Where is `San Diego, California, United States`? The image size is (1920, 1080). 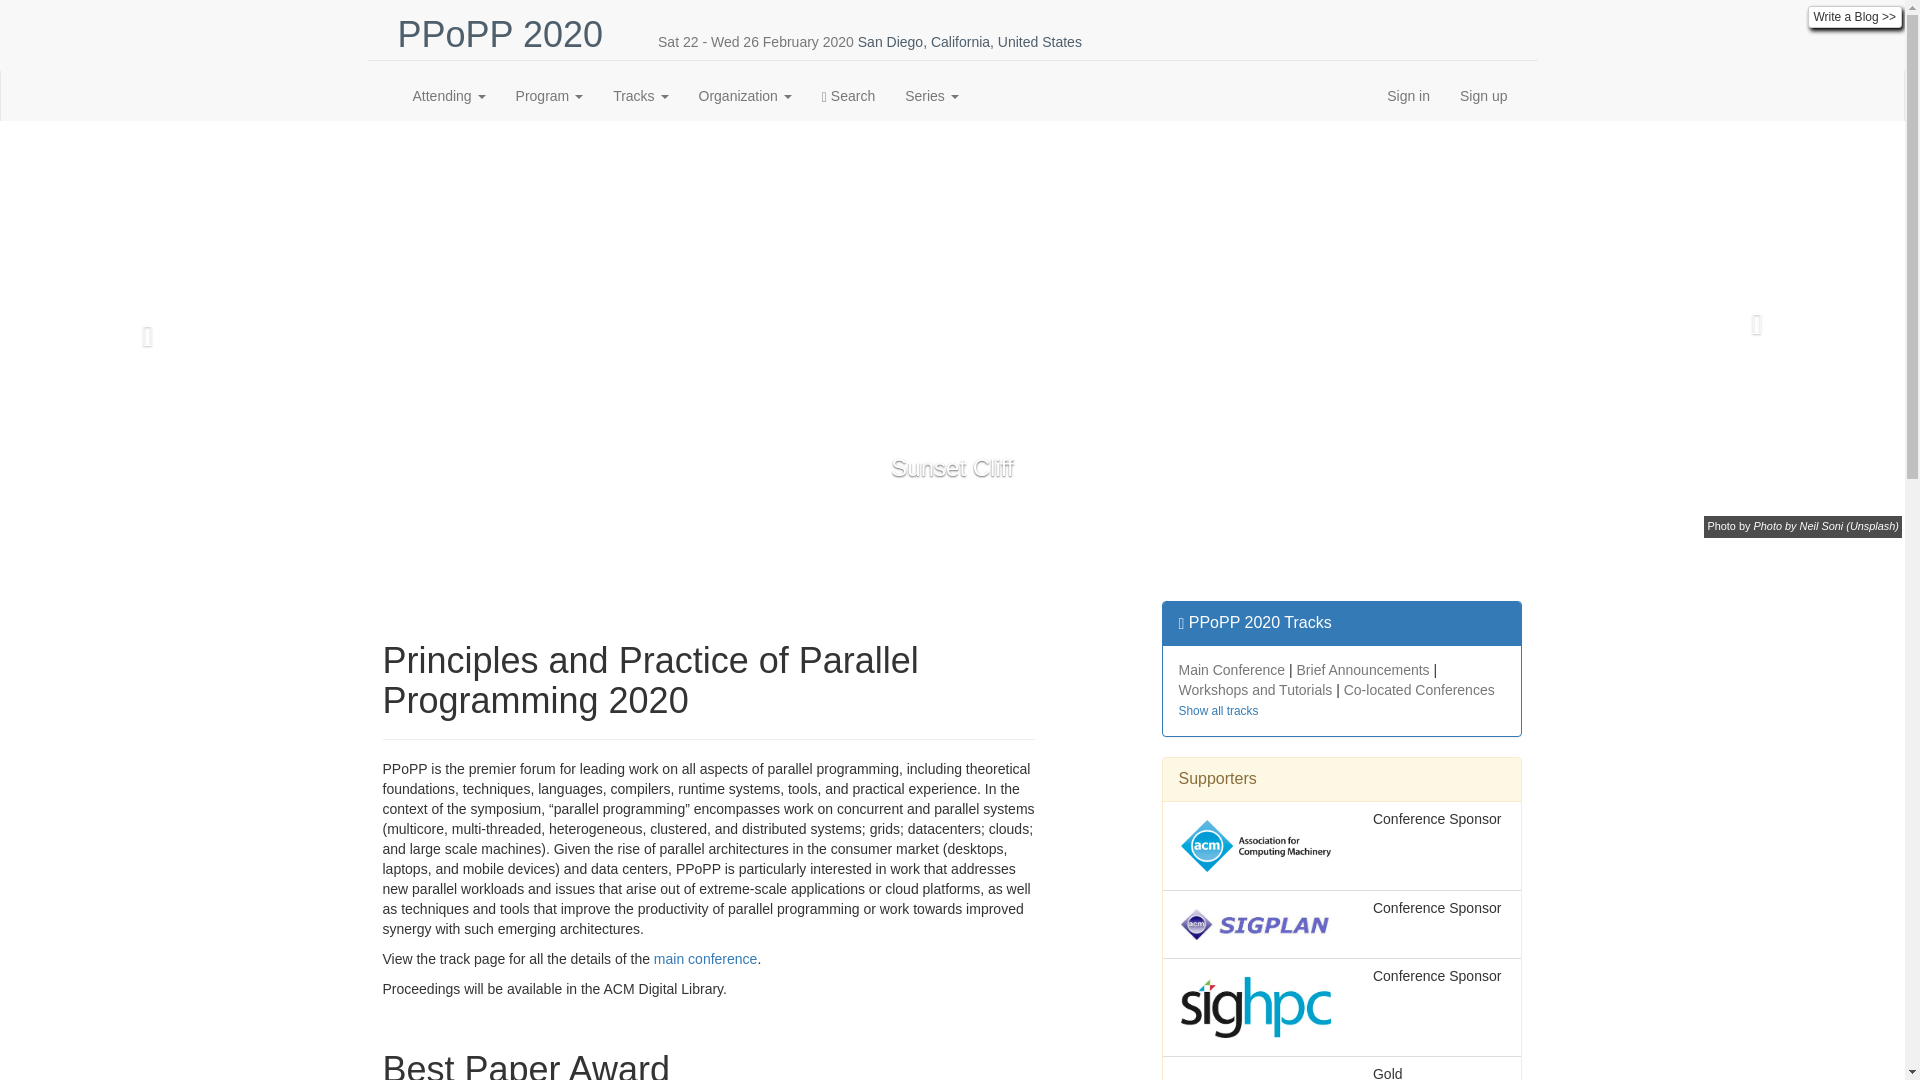
San Diego, California, United States is located at coordinates (970, 41).